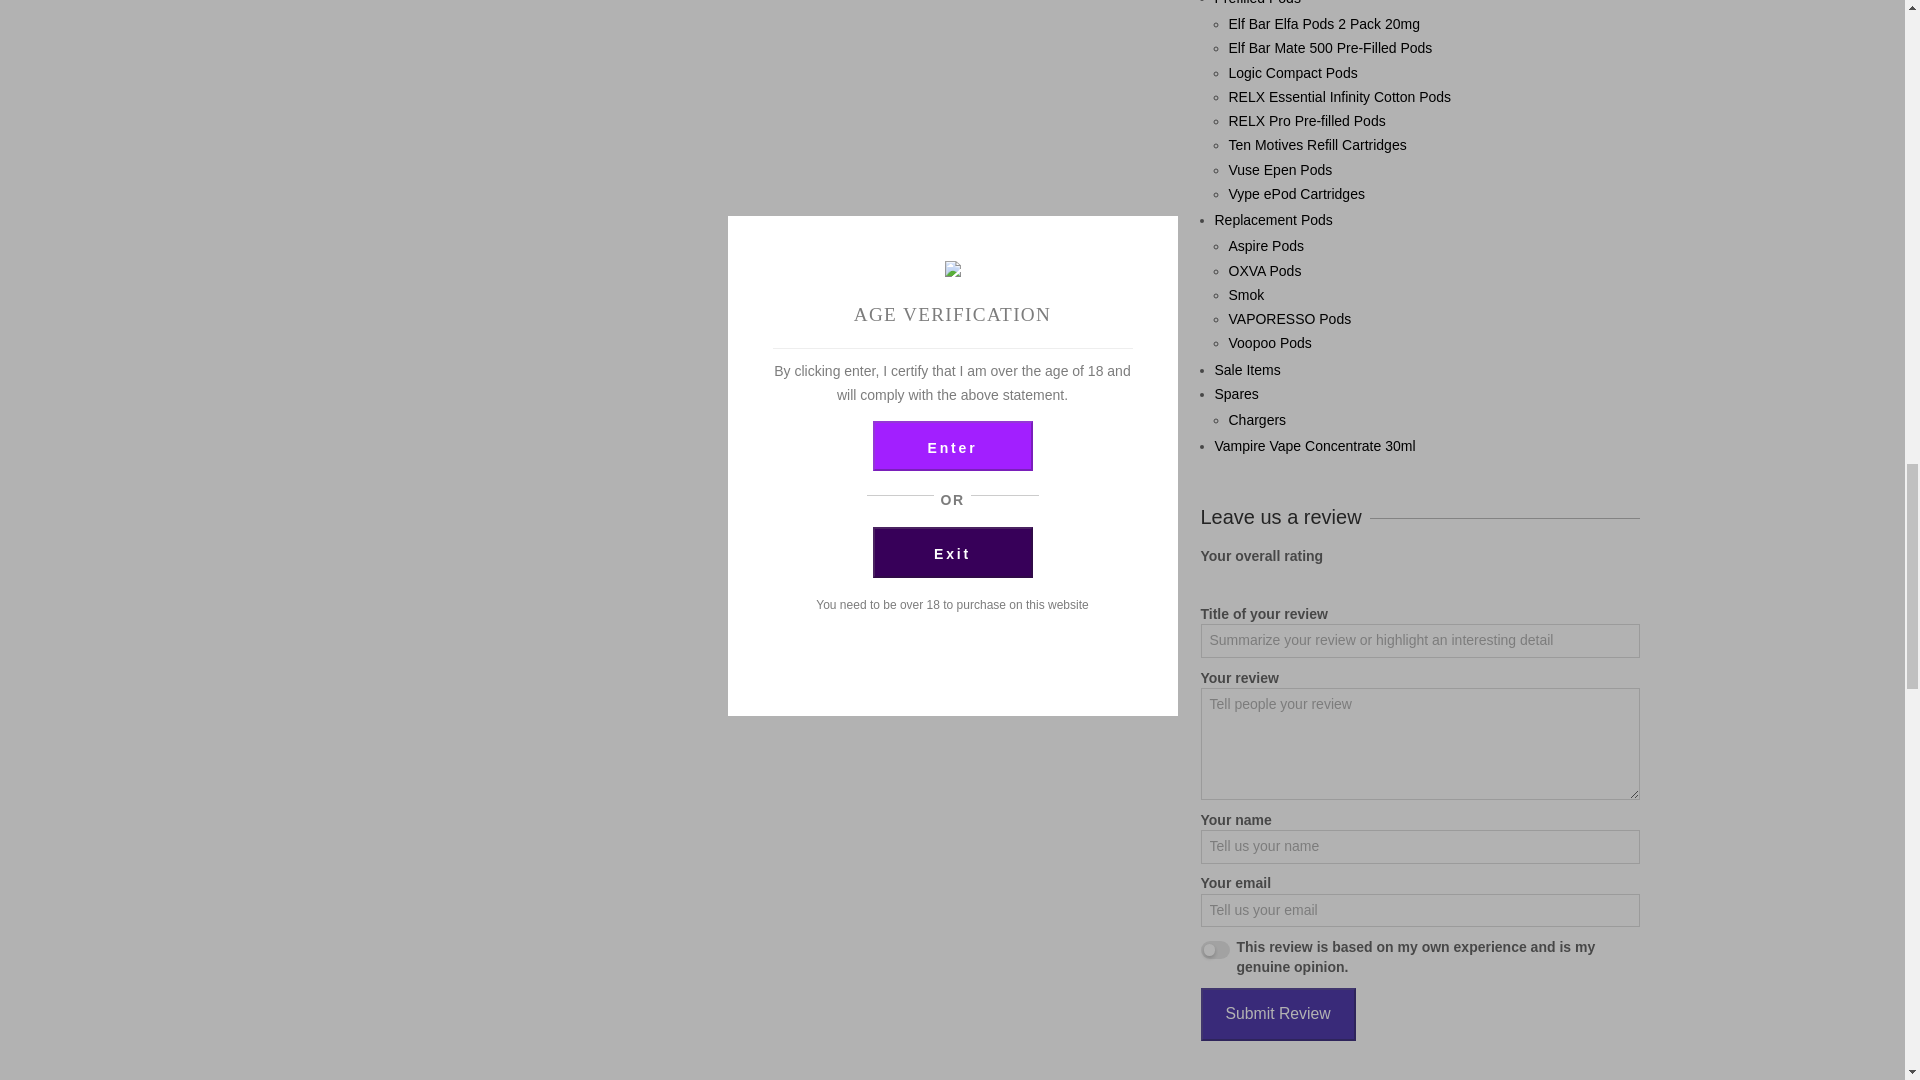 This screenshot has width=1920, height=1080. What do you see at coordinates (1214, 950) in the screenshot?
I see `1` at bounding box center [1214, 950].